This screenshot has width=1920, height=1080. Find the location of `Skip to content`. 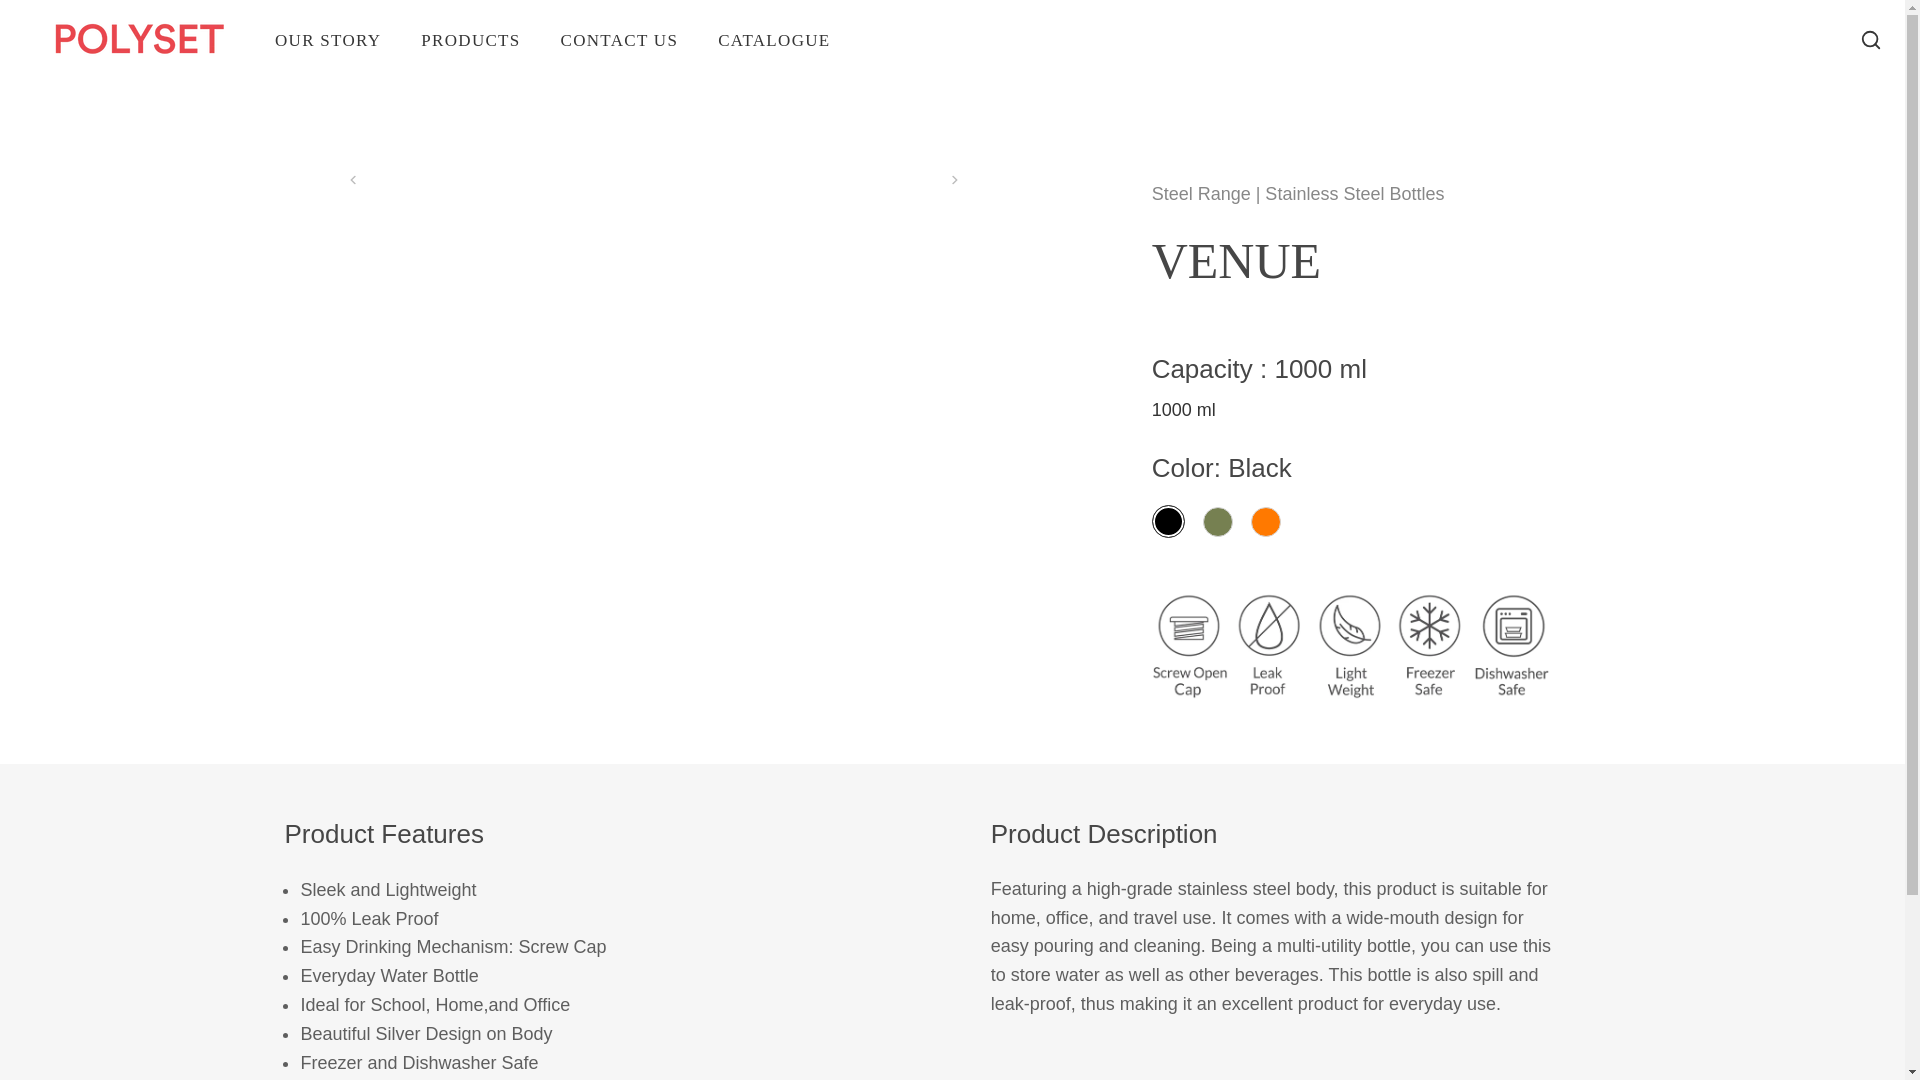

Skip to content is located at coordinates (14, 10).